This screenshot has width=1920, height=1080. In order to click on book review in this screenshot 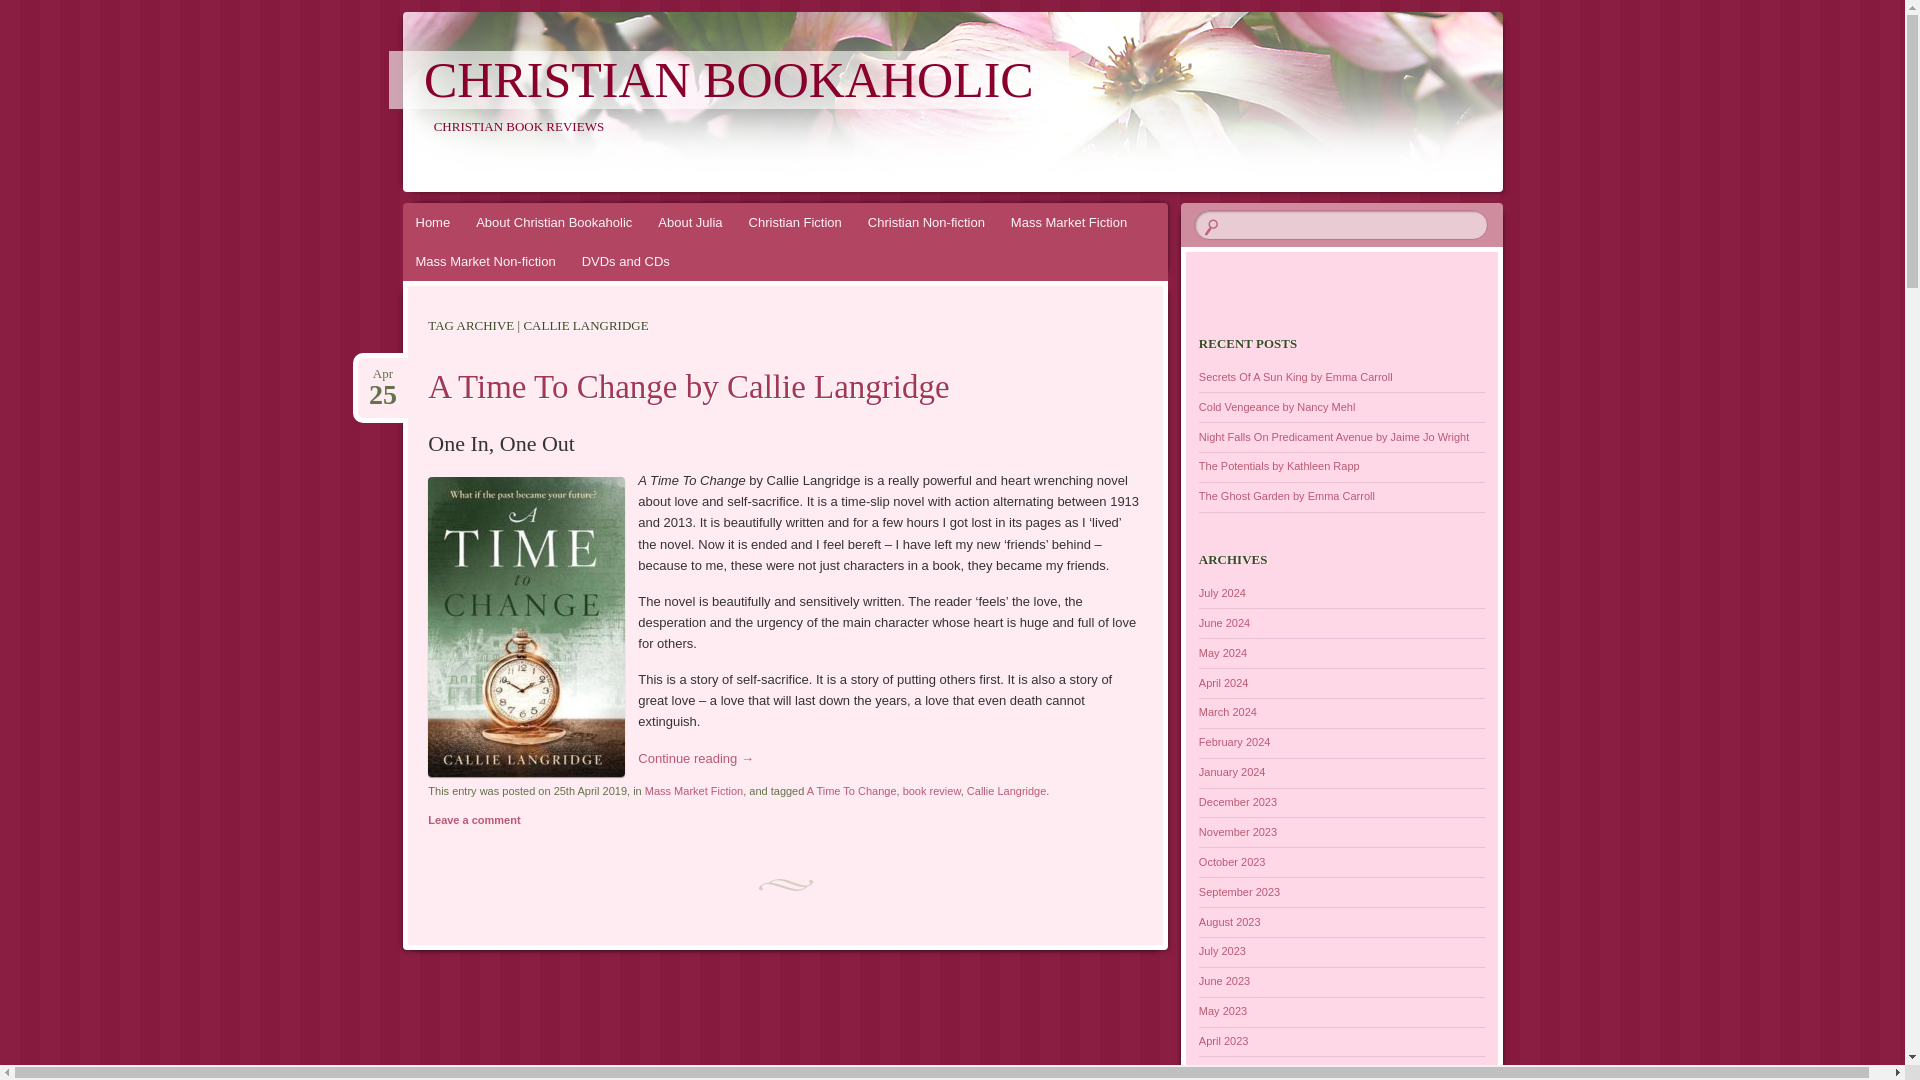, I will do `click(932, 791)`.